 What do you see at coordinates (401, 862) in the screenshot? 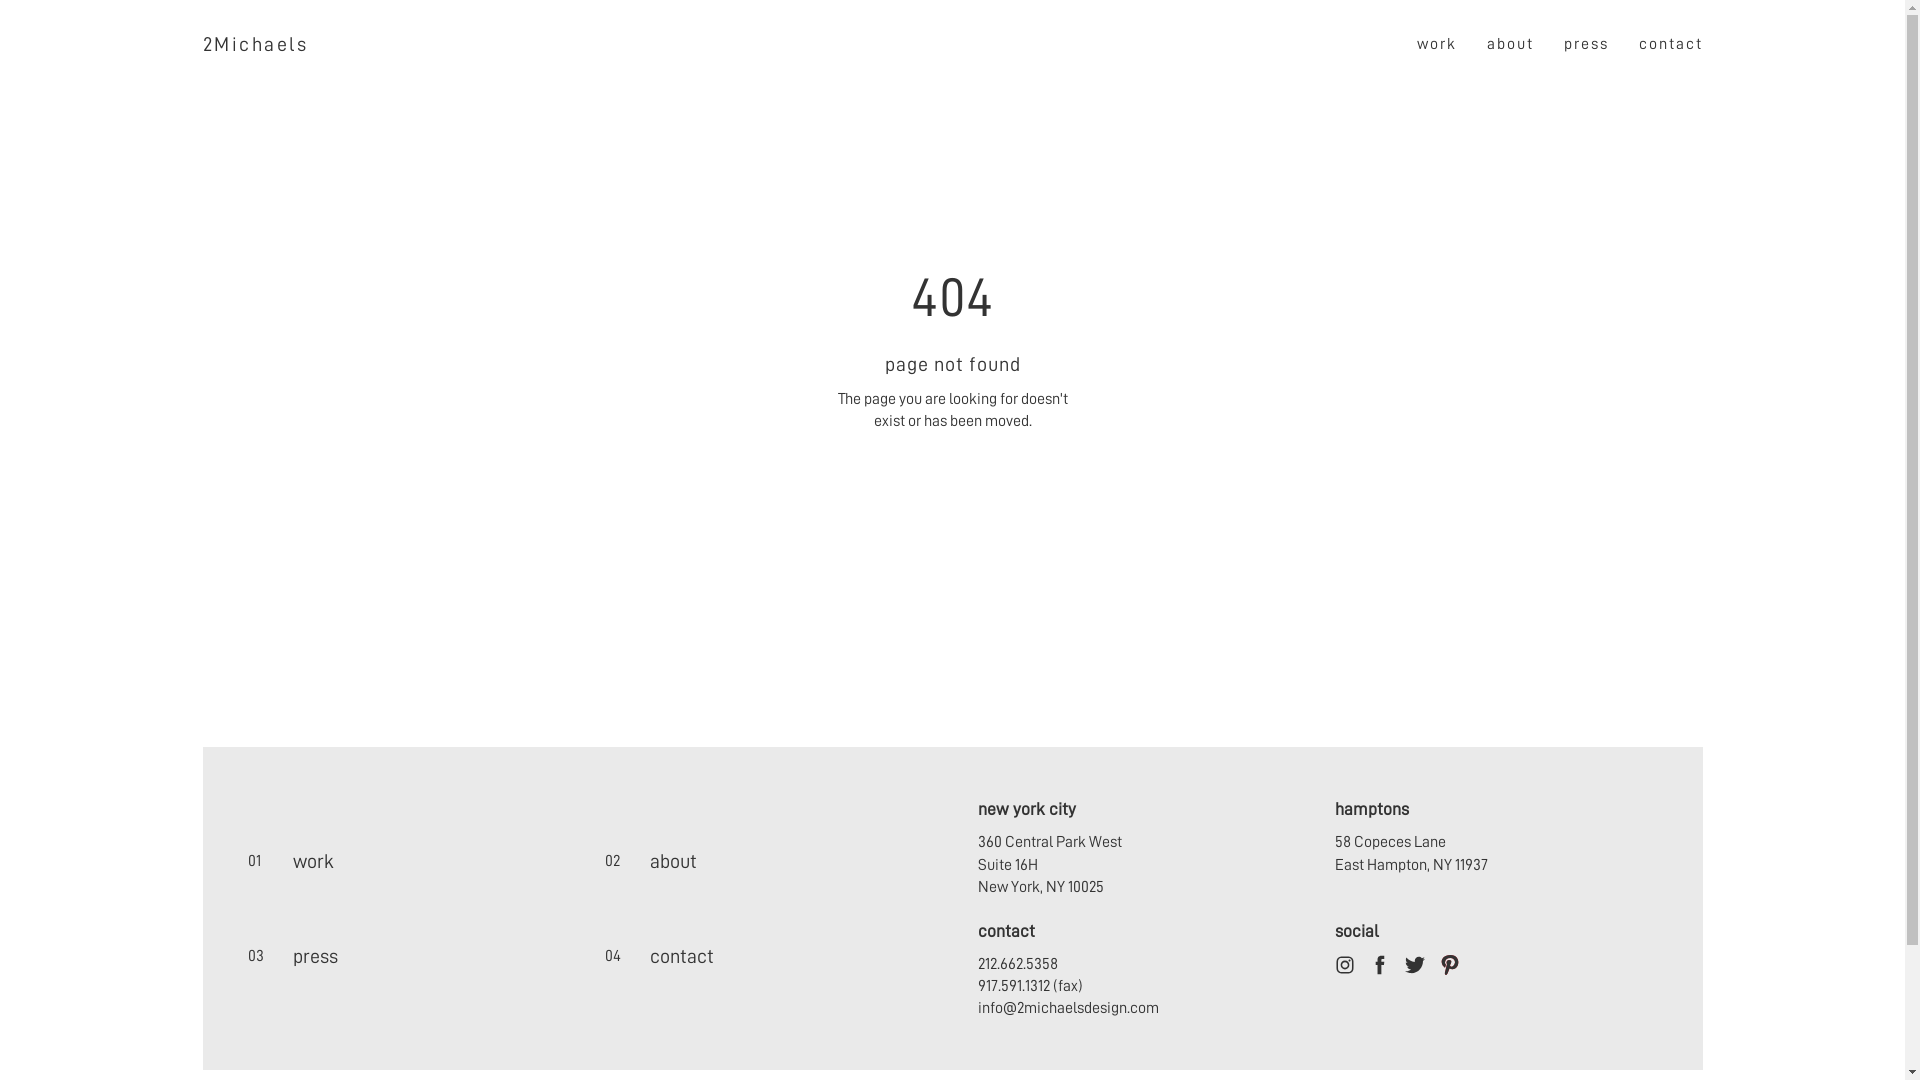
I see `work` at bounding box center [401, 862].